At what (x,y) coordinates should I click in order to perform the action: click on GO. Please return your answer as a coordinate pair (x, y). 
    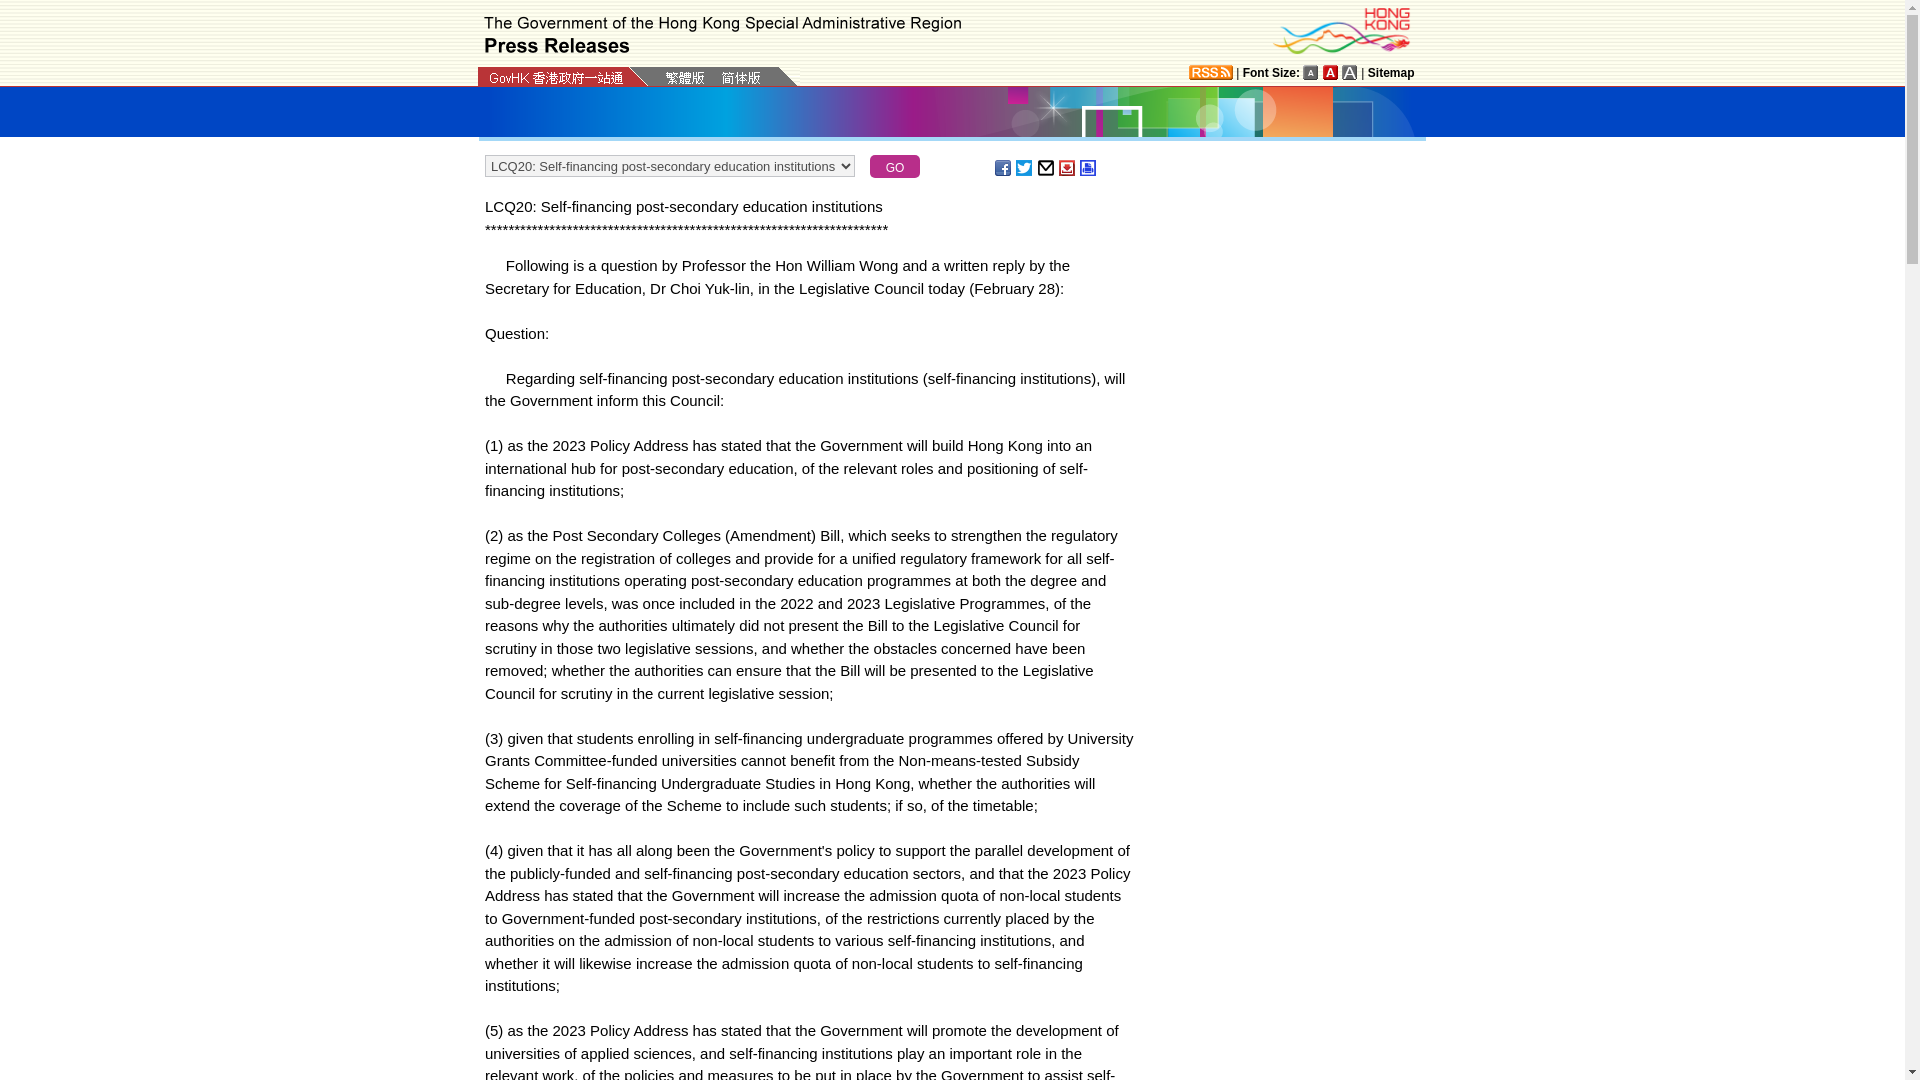
    Looking at the image, I should click on (894, 166).